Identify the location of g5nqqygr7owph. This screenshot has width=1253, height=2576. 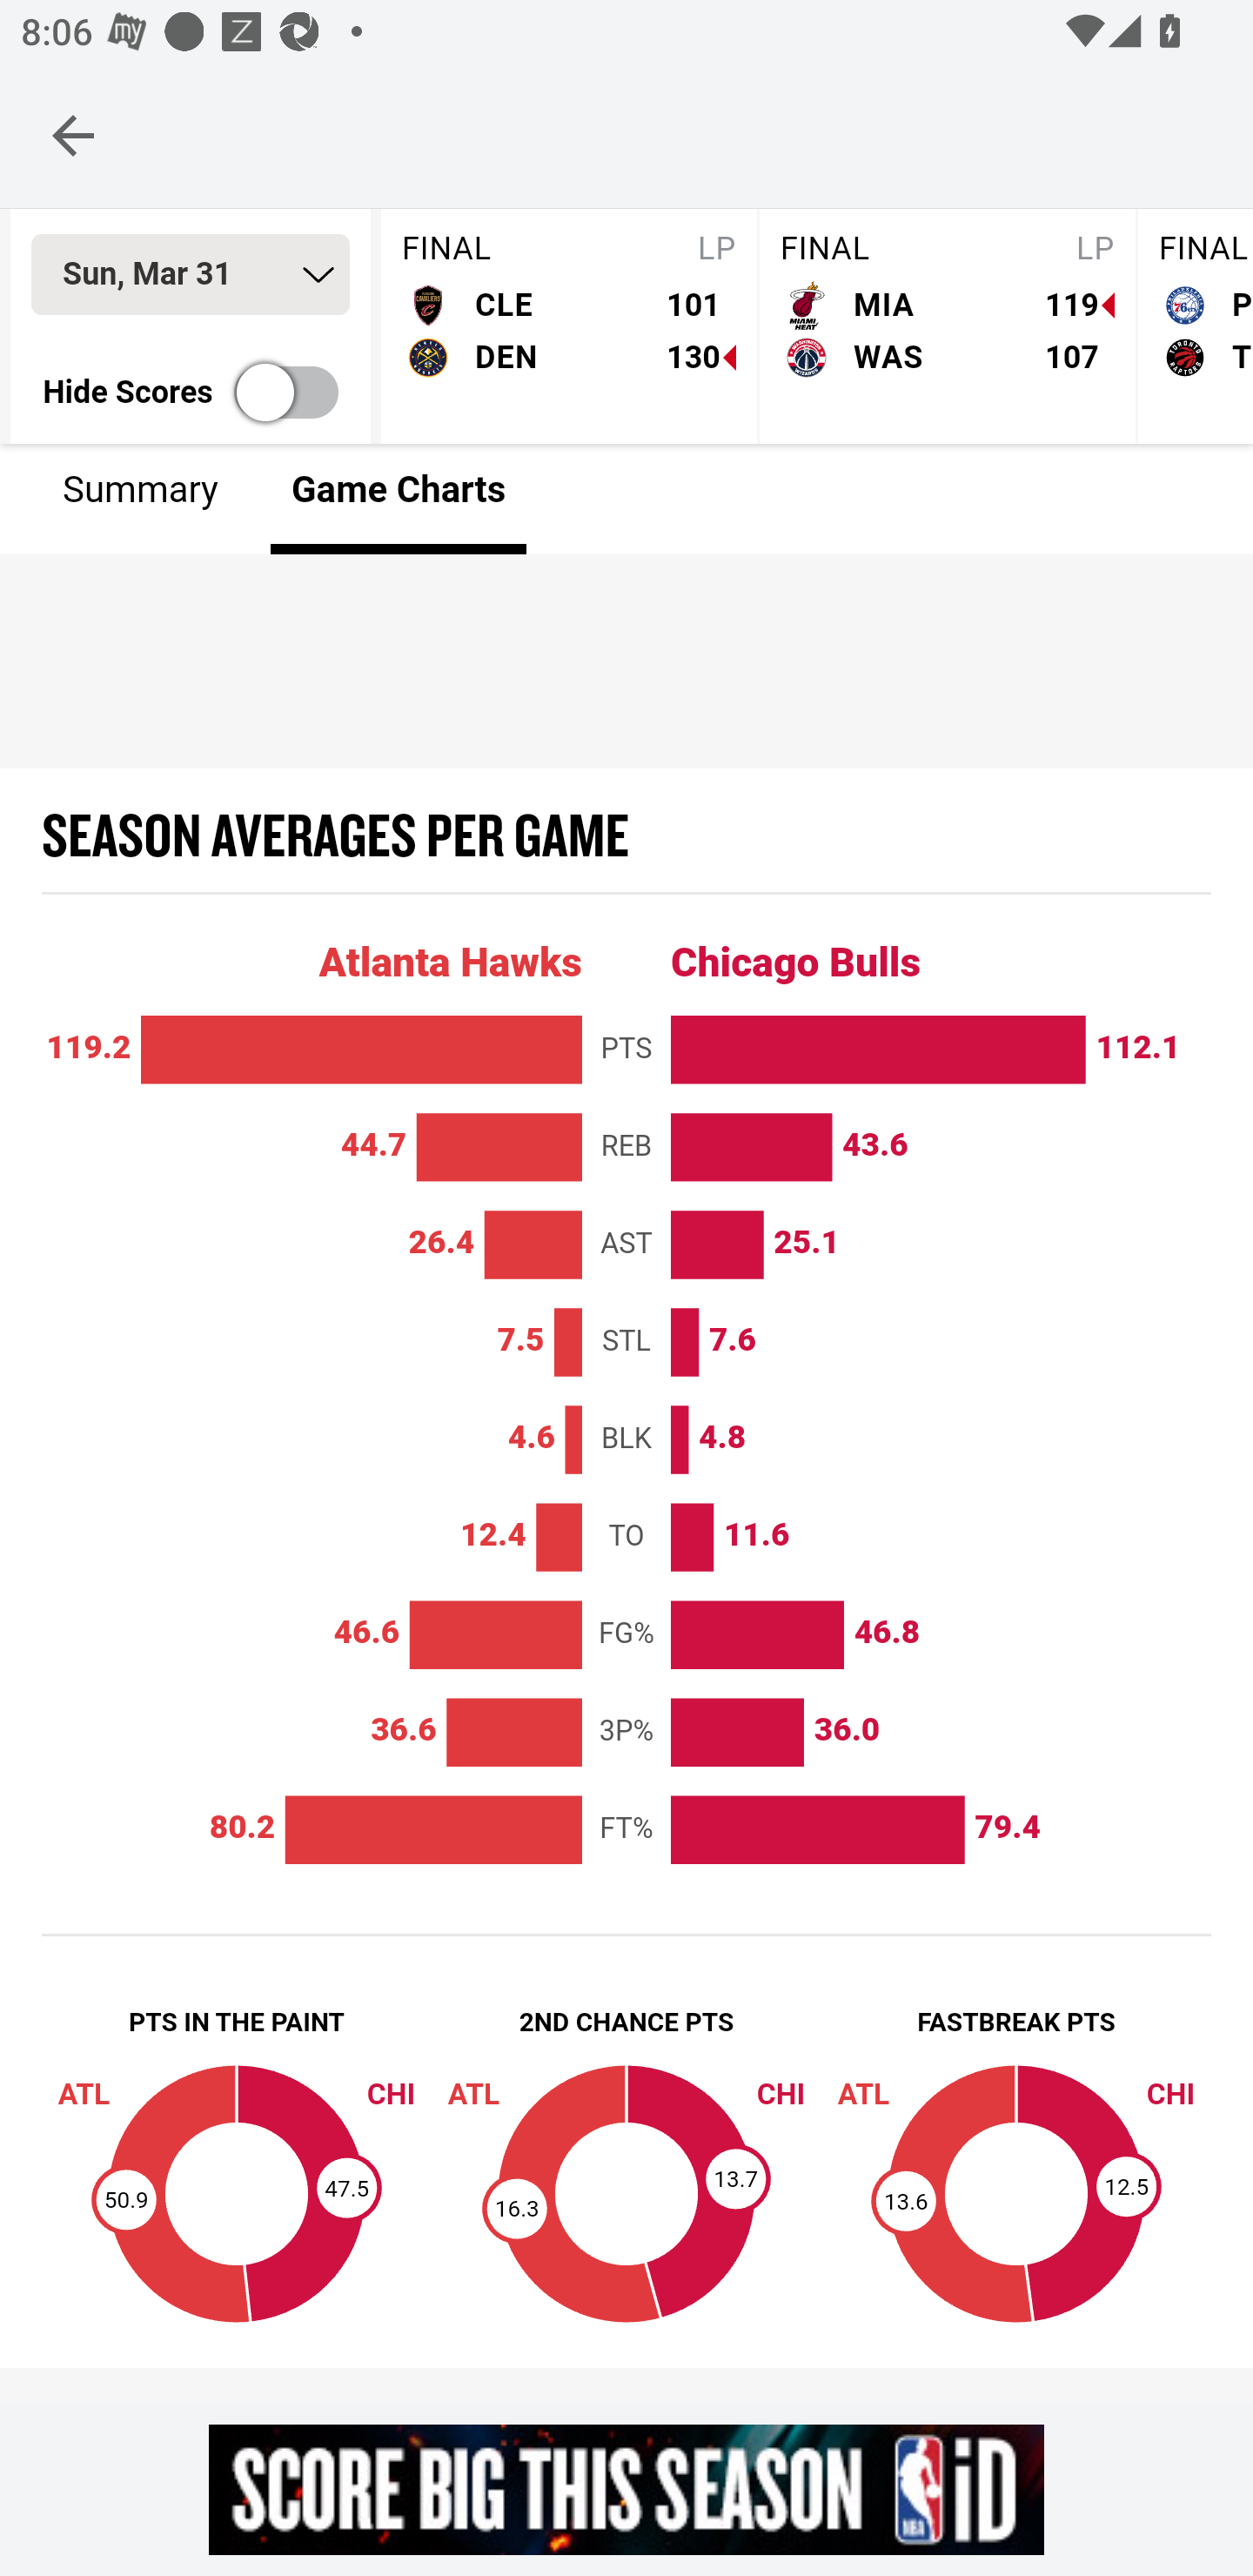
(626, 2489).